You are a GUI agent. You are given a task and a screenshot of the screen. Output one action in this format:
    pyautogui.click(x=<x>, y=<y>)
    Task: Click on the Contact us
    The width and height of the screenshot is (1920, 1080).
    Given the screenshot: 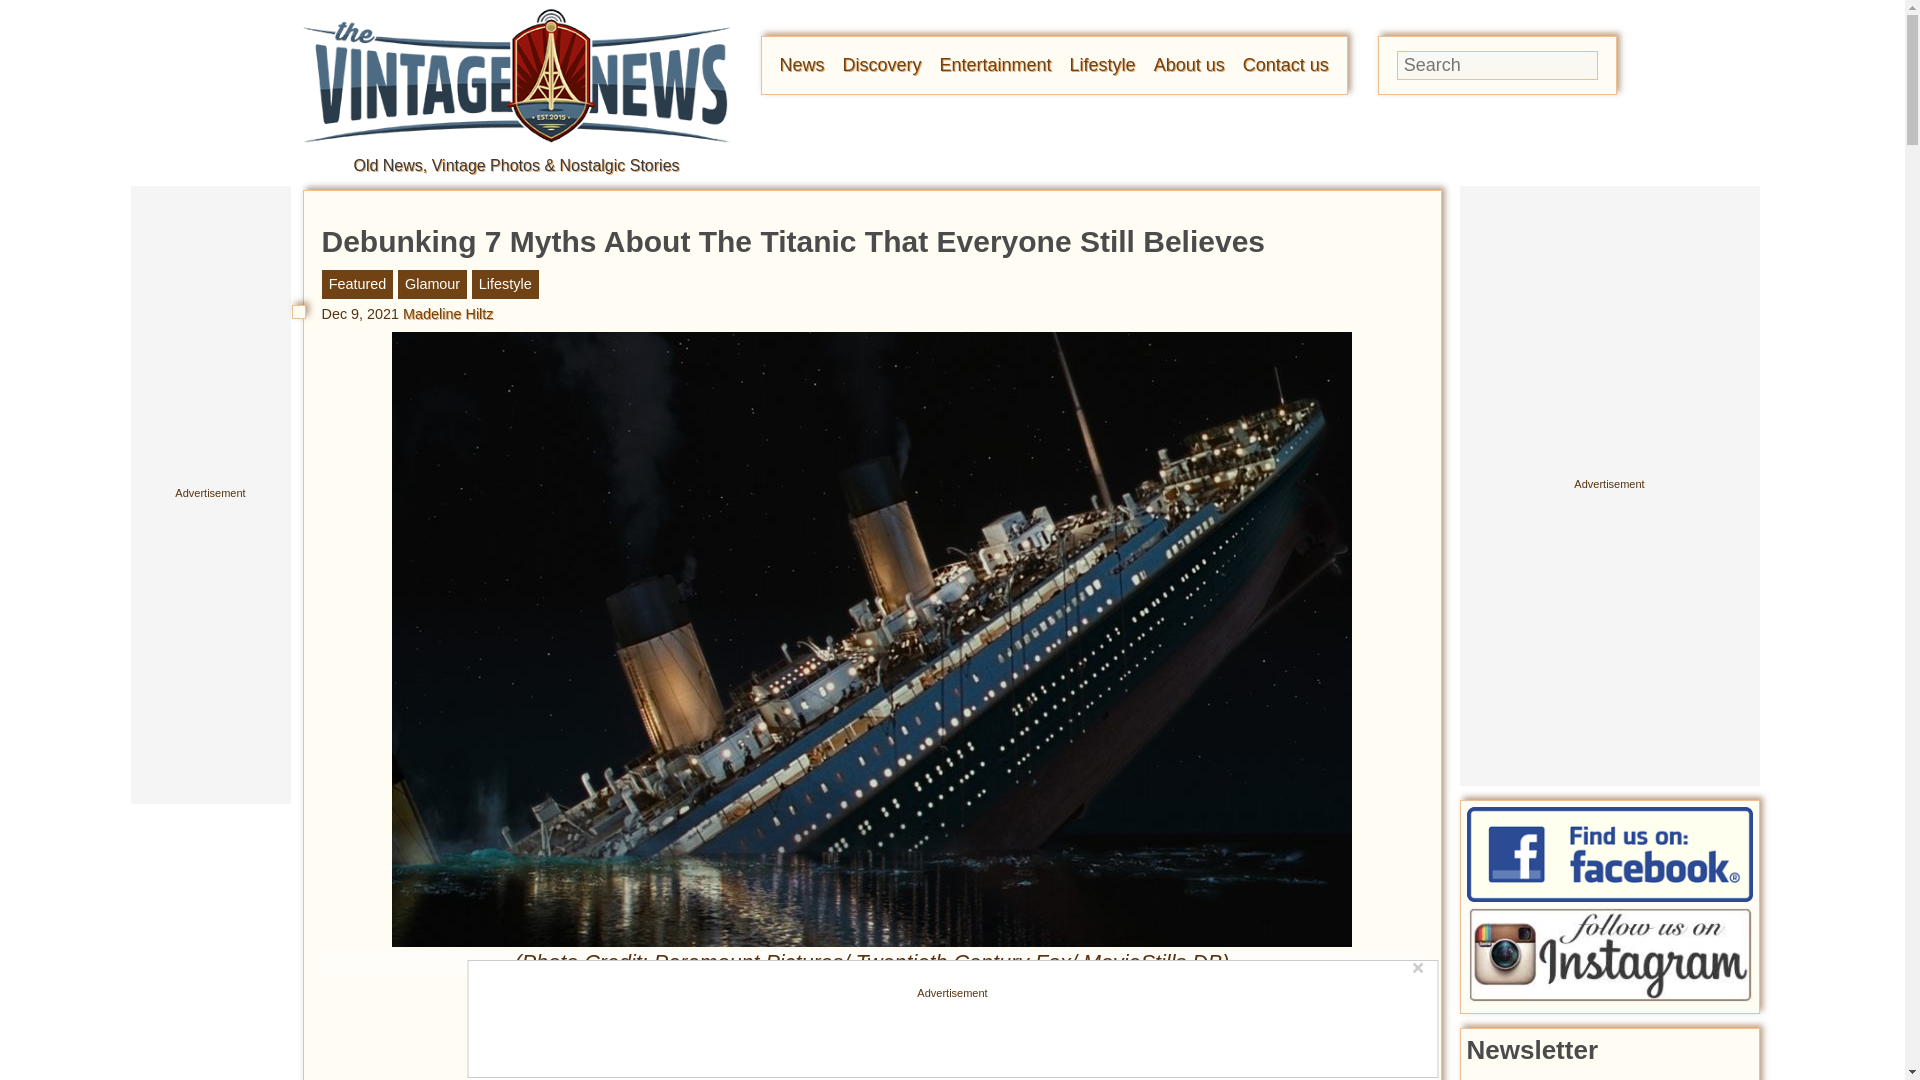 What is the action you would take?
    pyautogui.click(x=1285, y=64)
    